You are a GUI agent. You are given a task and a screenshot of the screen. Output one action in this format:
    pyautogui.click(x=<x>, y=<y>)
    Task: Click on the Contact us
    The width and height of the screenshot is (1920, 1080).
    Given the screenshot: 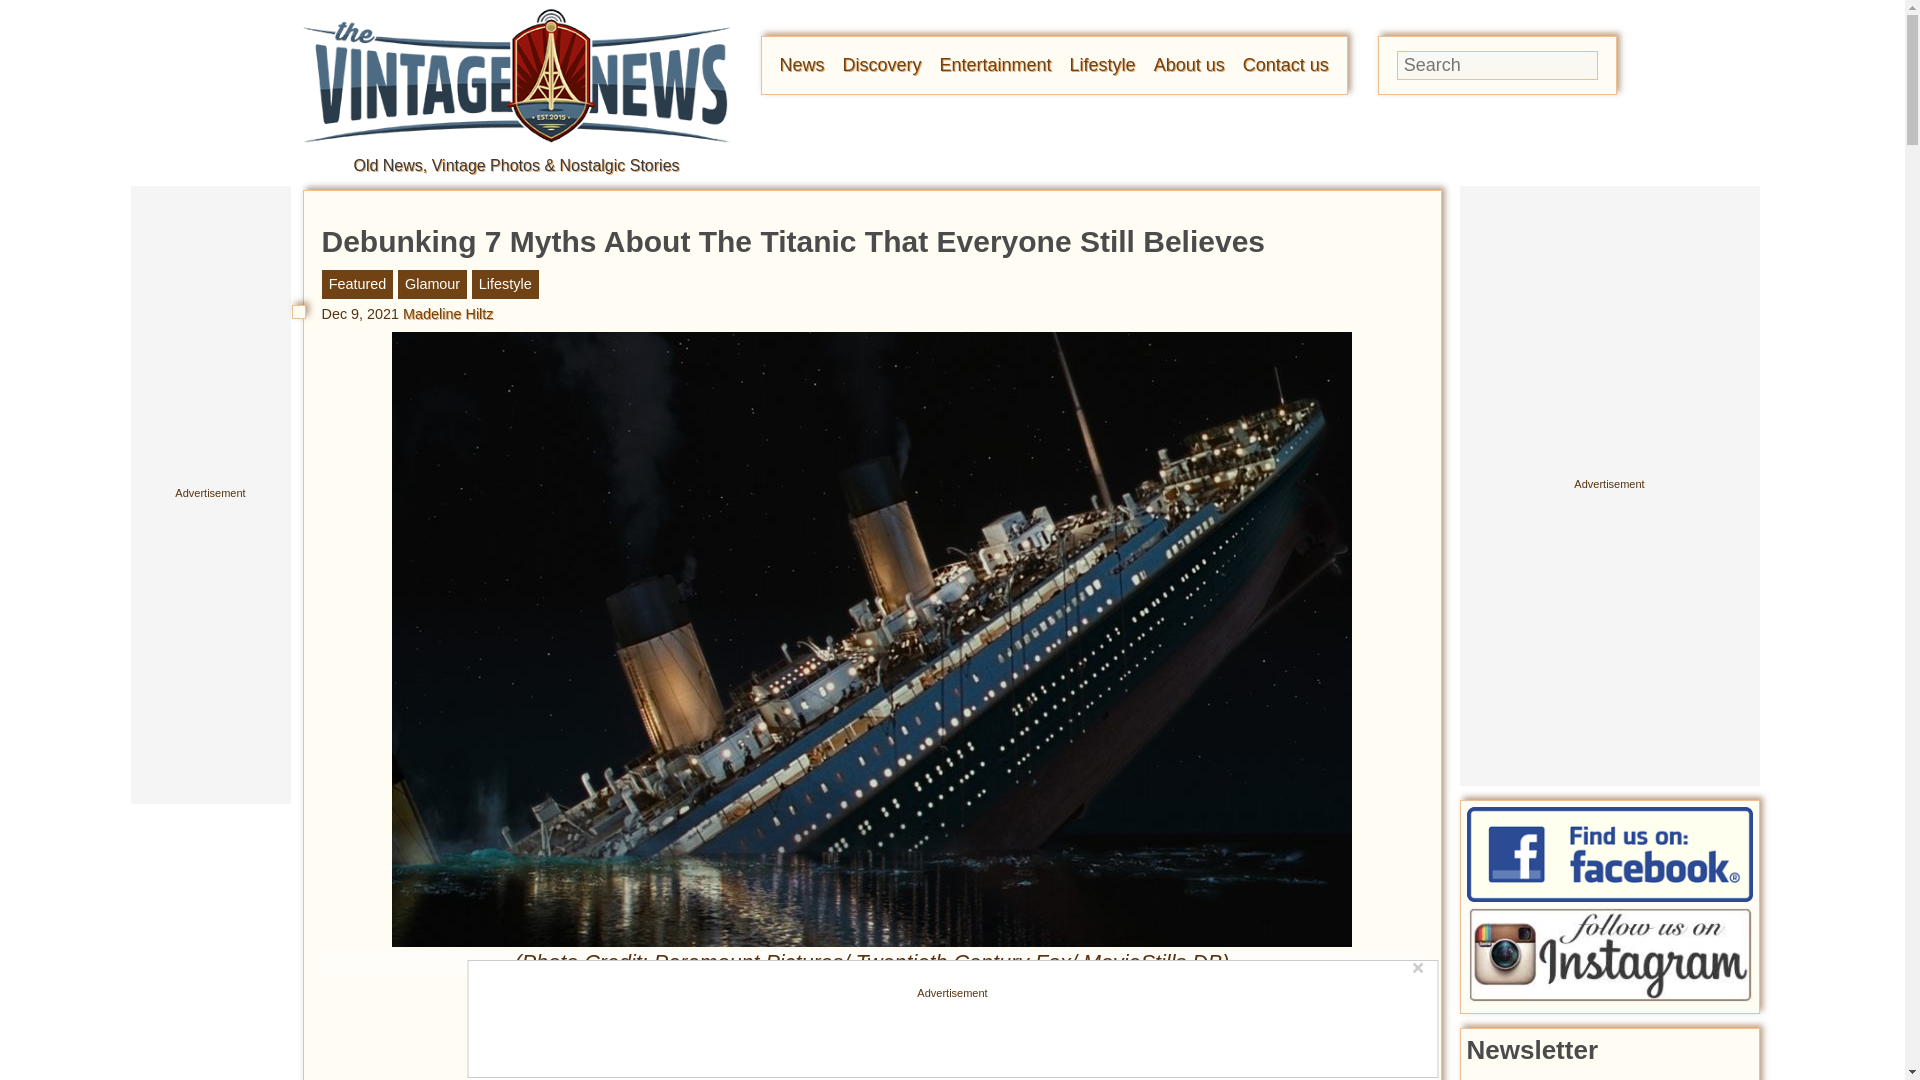 What is the action you would take?
    pyautogui.click(x=1285, y=64)
    